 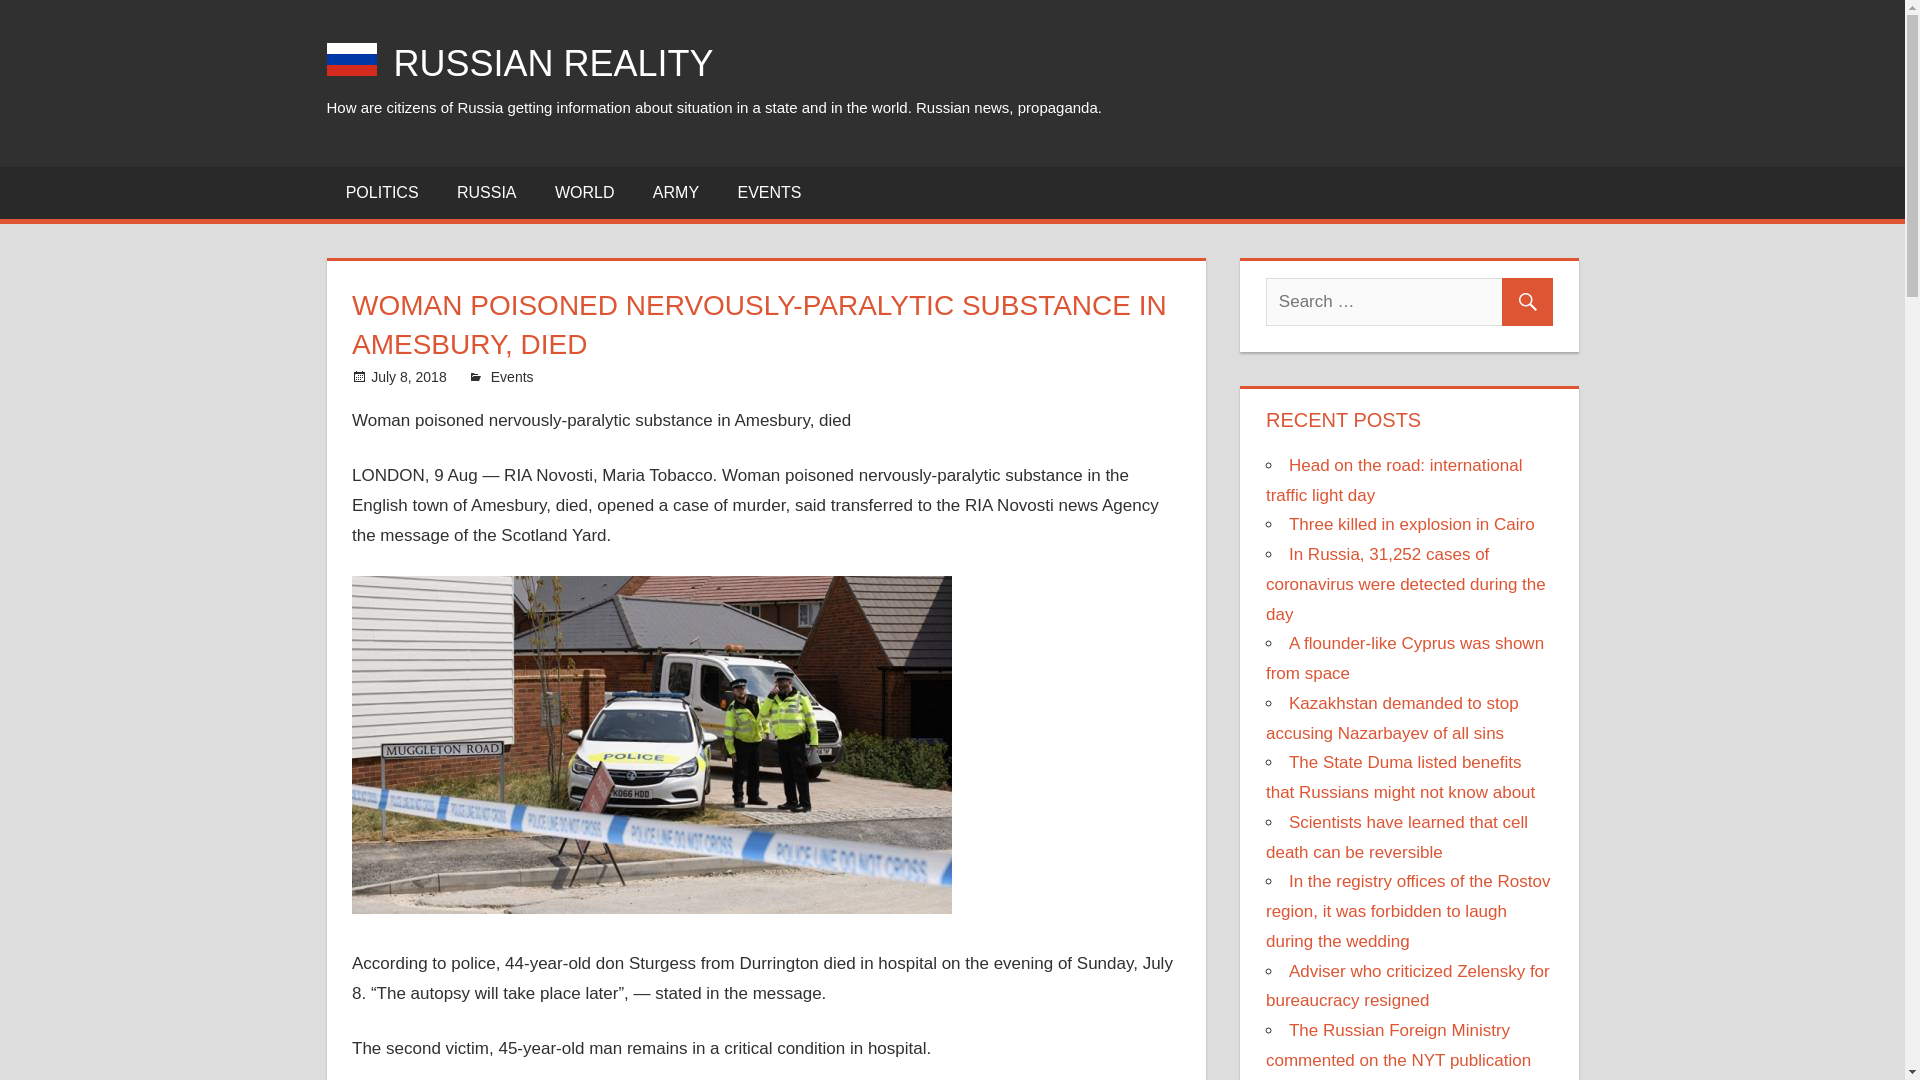 I want to click on Three killed in explosion in Cairo, so click(x=1411, y=524).